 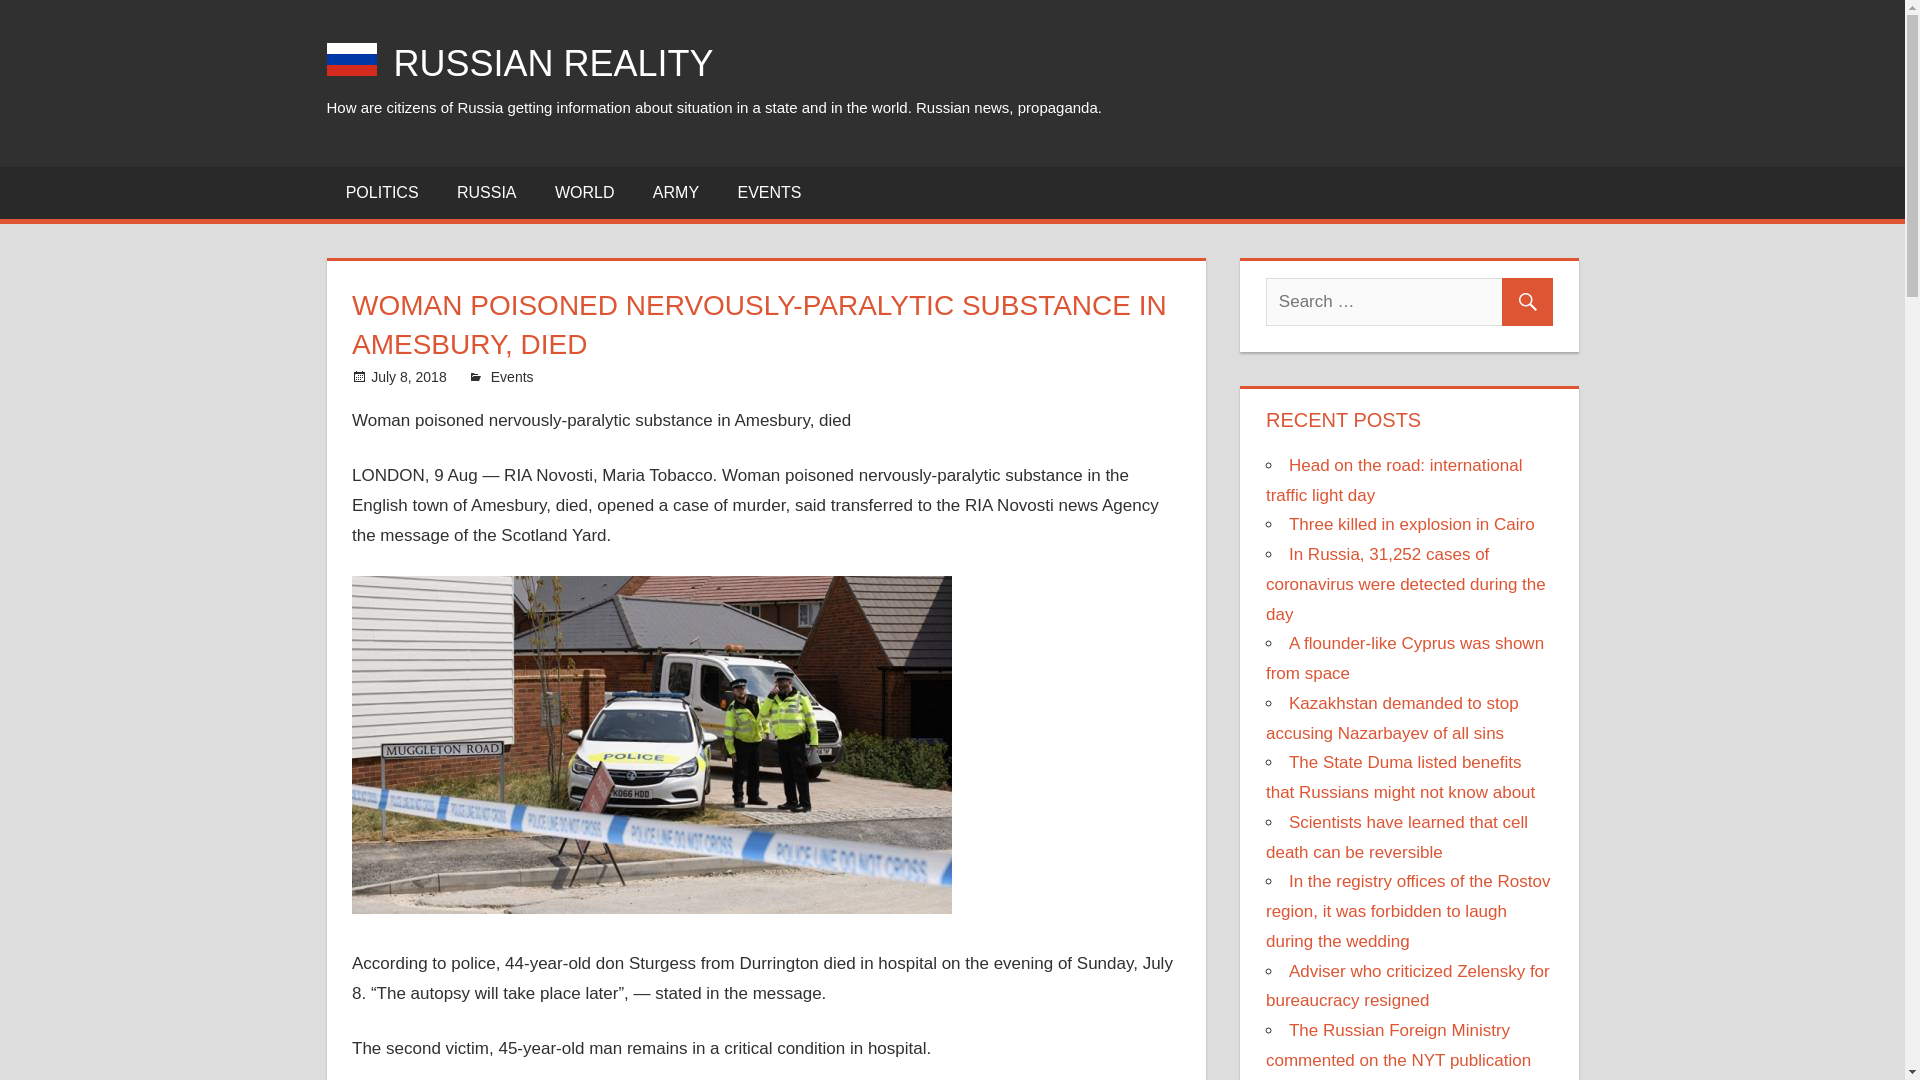 I want to click on Three killed in explosion in Cairo, so click(x=1411, y=524).